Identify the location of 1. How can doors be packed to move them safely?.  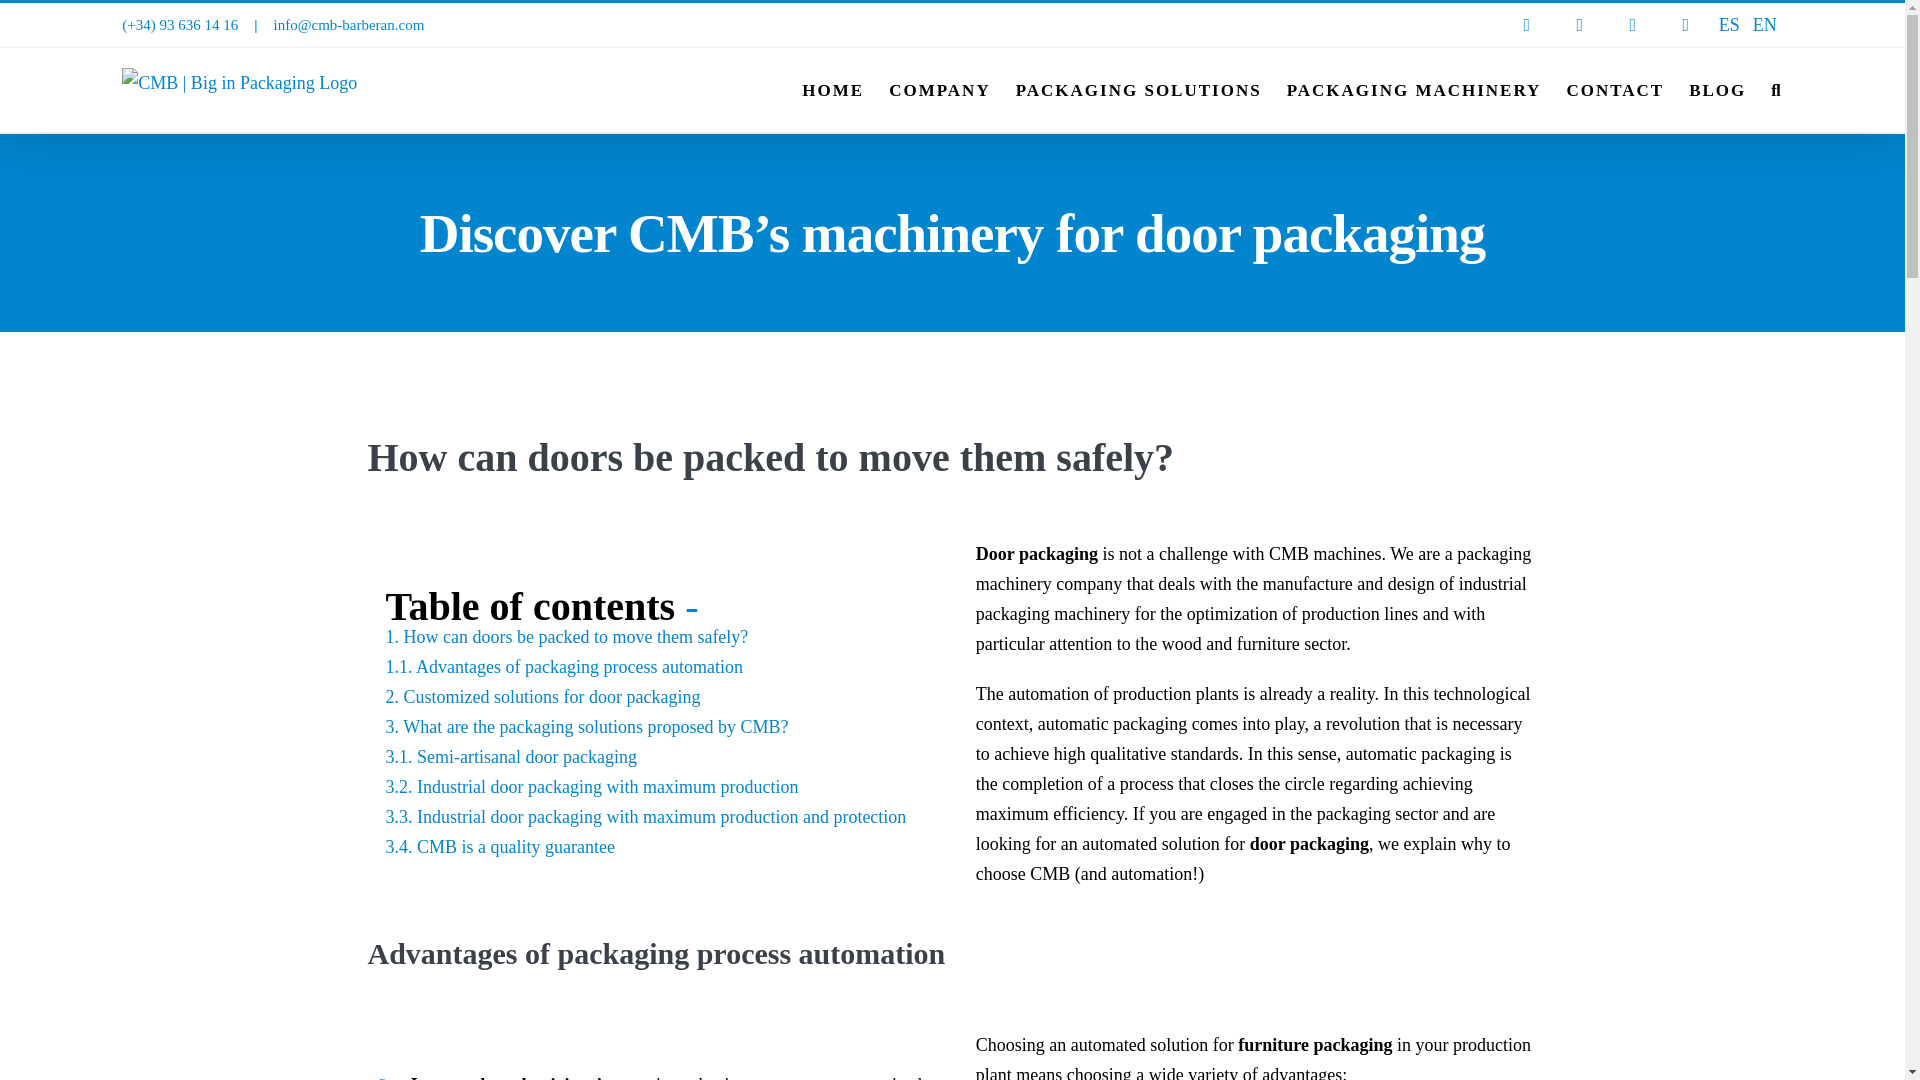
(566, 636).